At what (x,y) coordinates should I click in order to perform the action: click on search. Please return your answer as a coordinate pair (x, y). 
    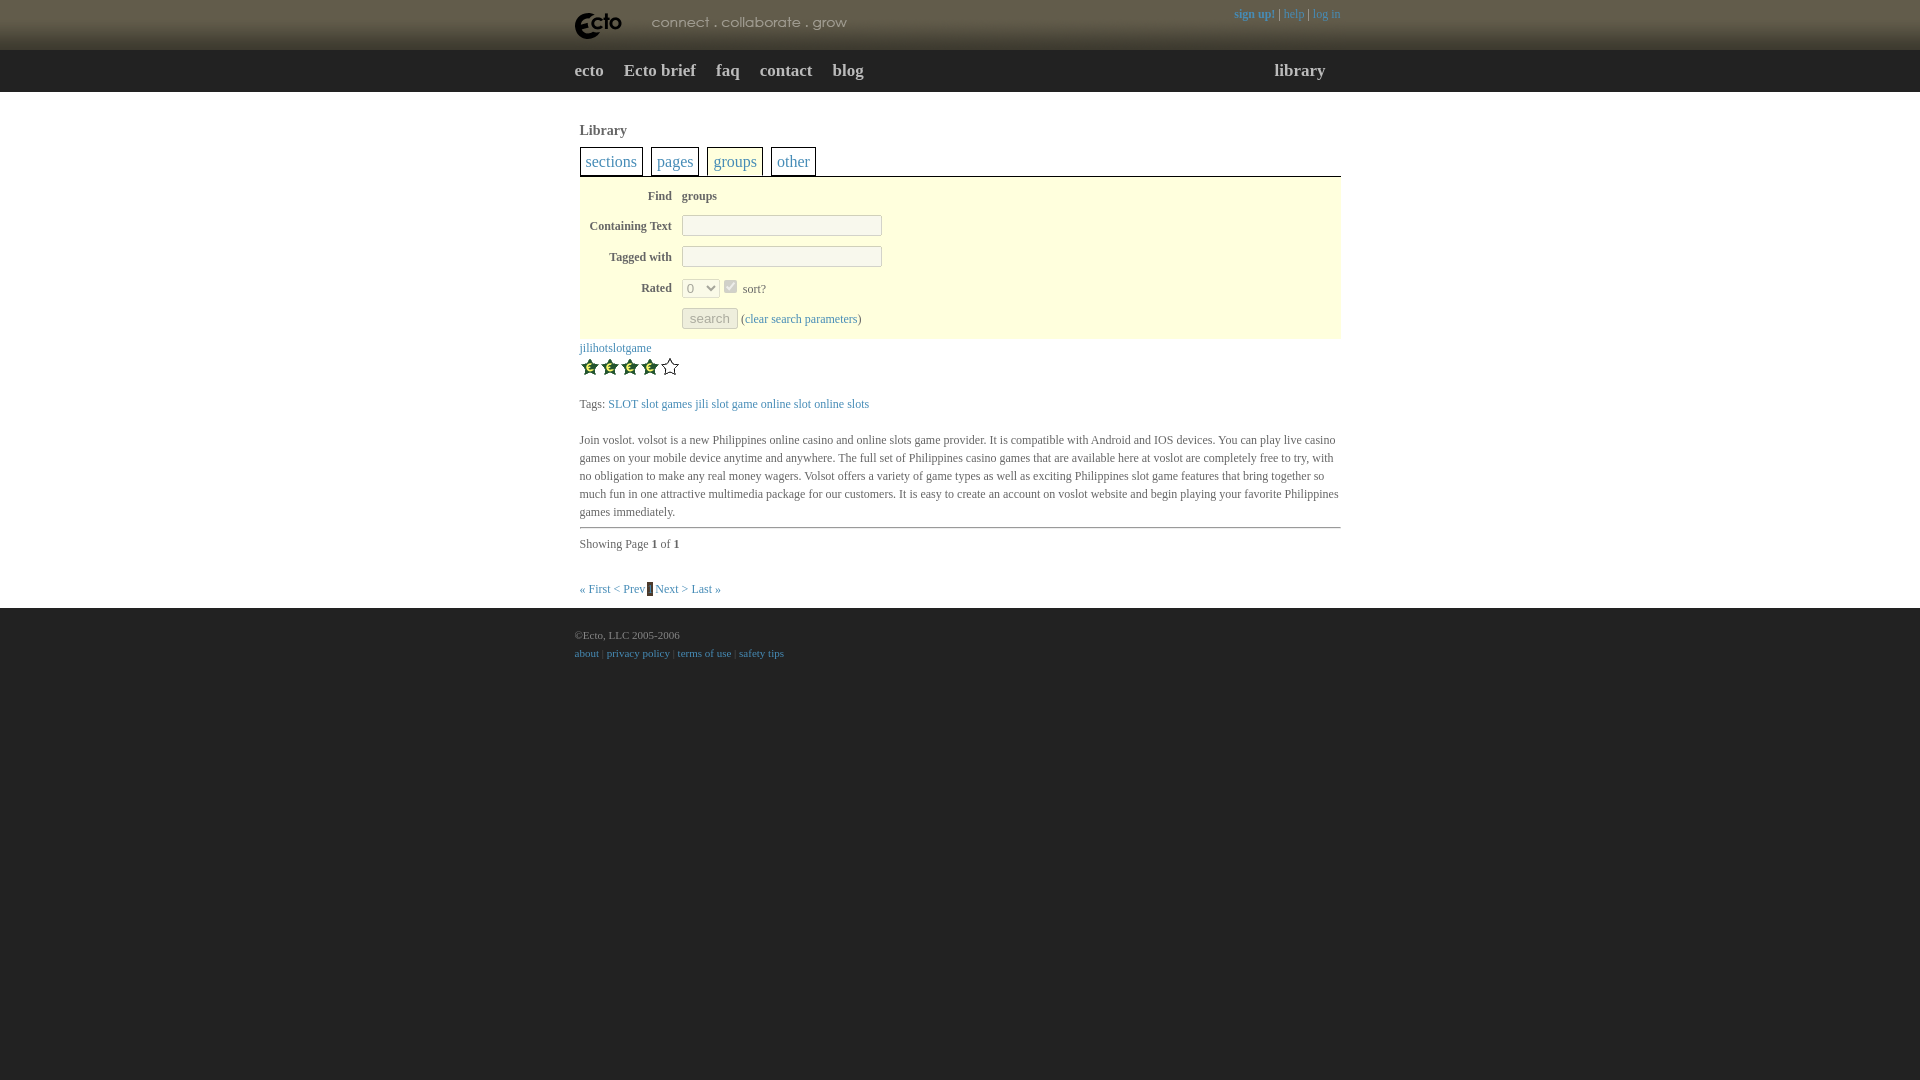
    Looking at the image, I should click on (709, 318).